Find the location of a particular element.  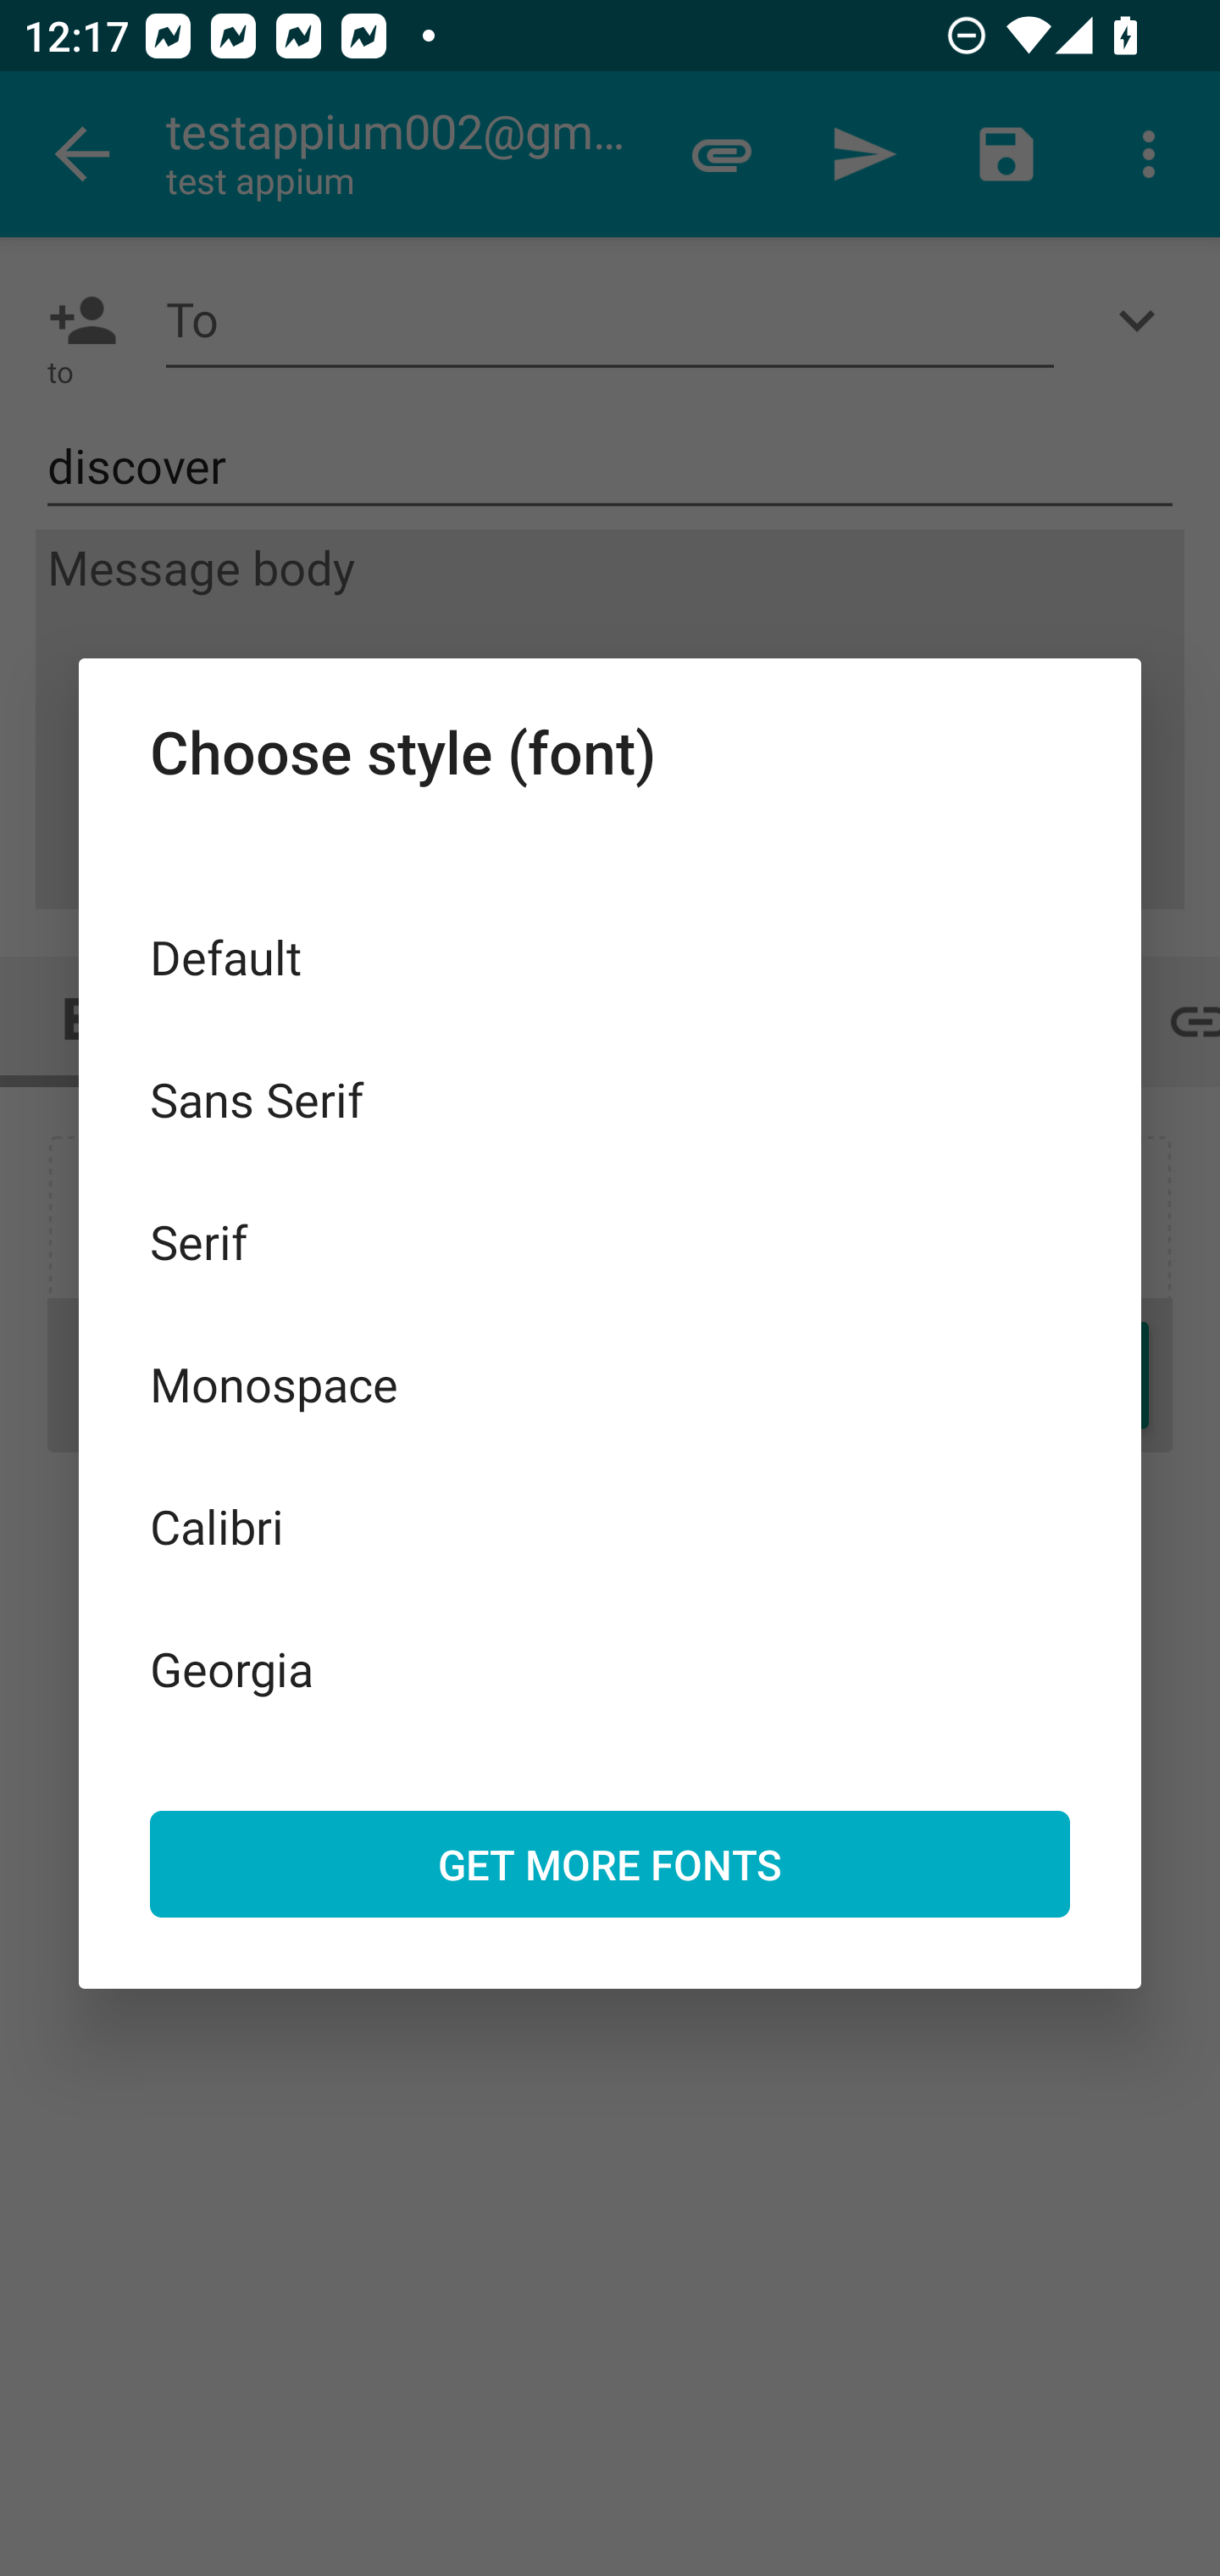

Calibri is located at coordinates (610, 1525).